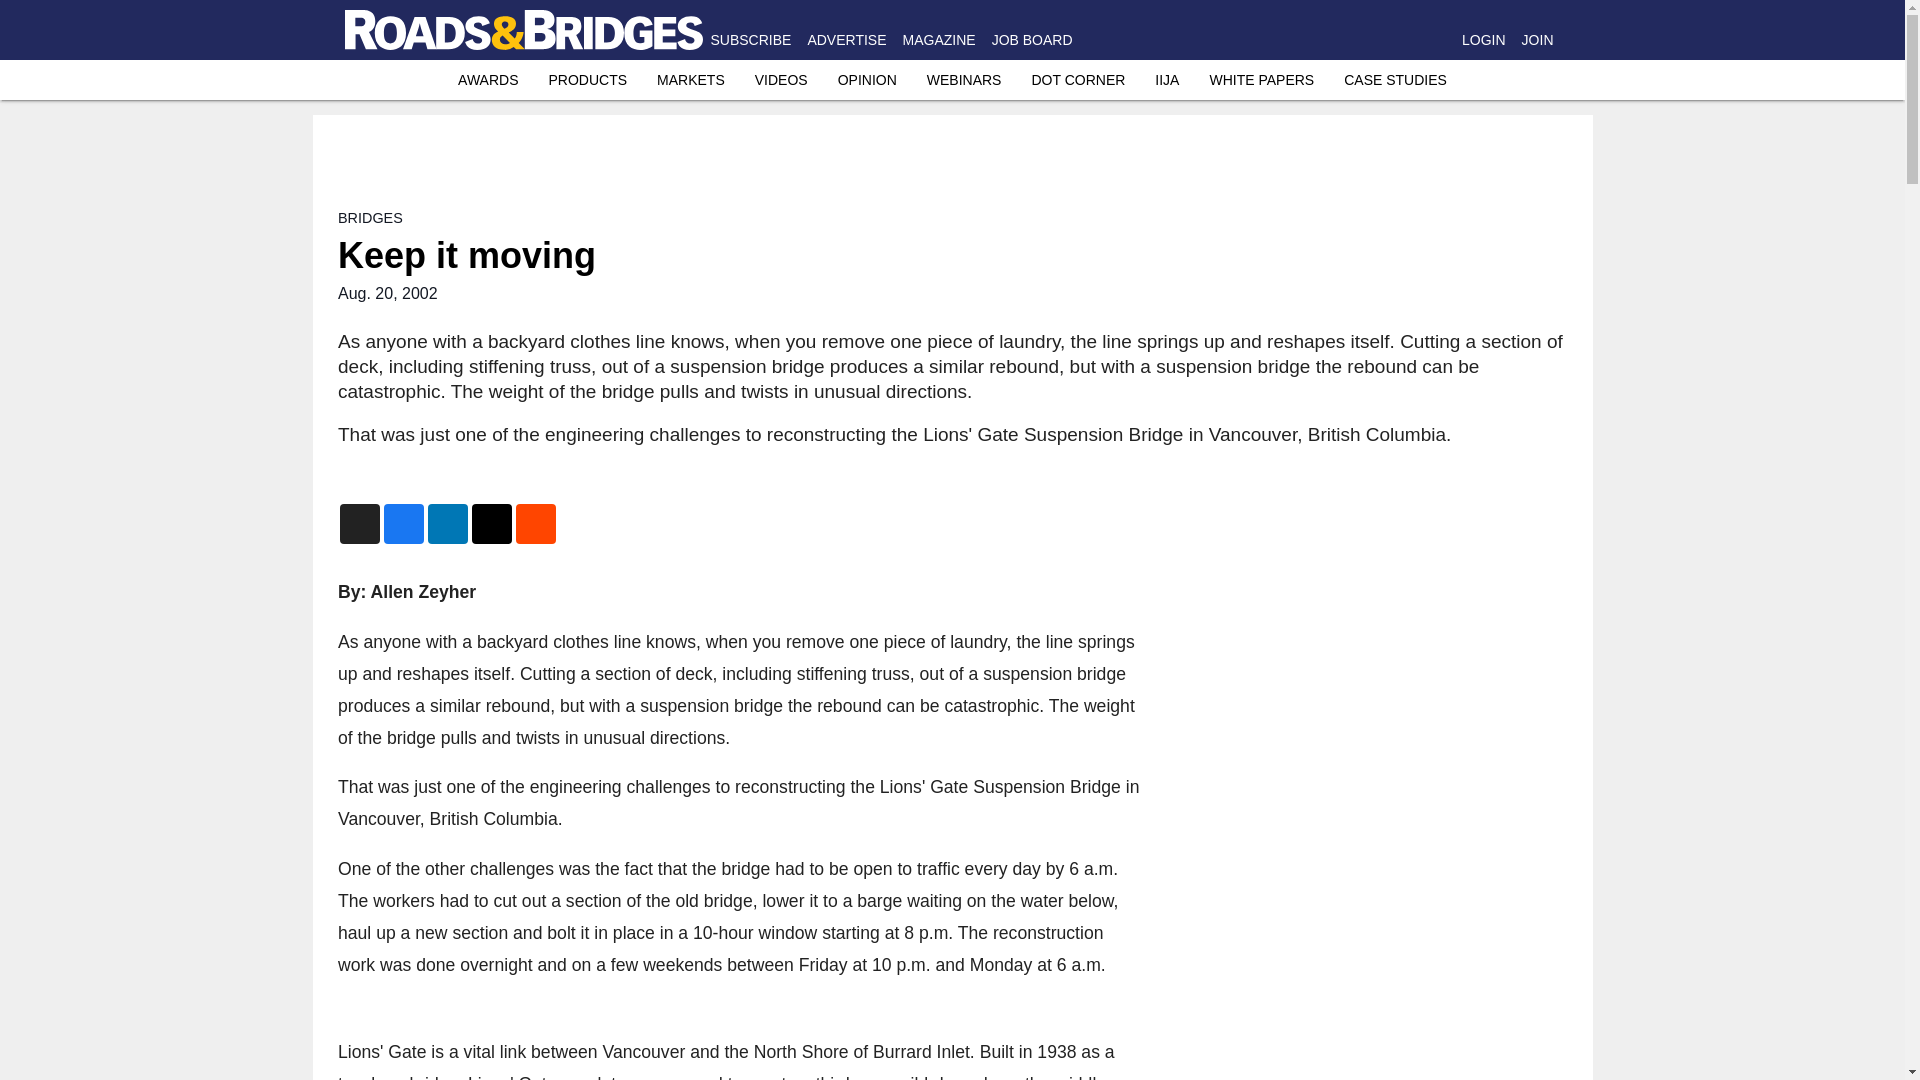 This screenshot has height=1080, width=1920. I want to click on AWARDS, so click(488, 80).